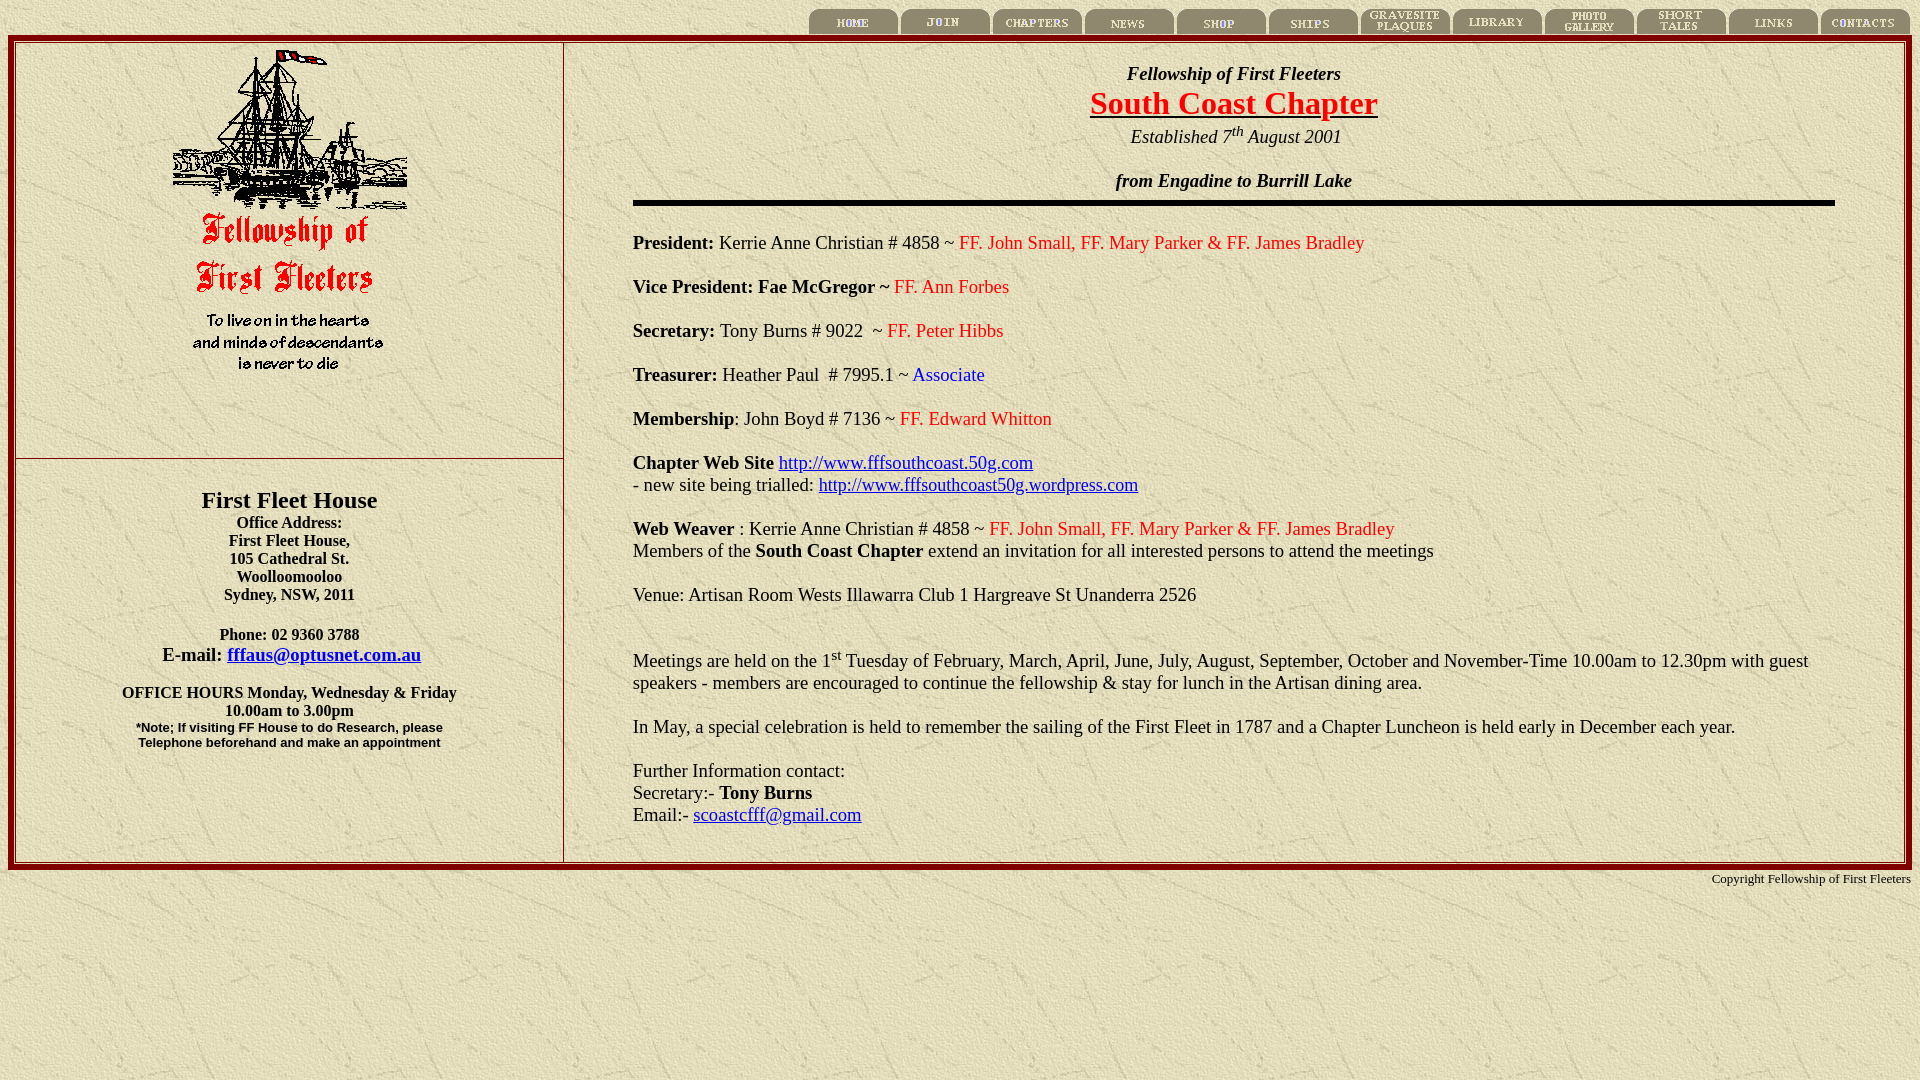 This screenshot has width=1920, height=1080. What do you see at coordinates (777, 814) in the screenshot?
I see `scoastcfff@gmail.com` at bounding box center [777, 814].